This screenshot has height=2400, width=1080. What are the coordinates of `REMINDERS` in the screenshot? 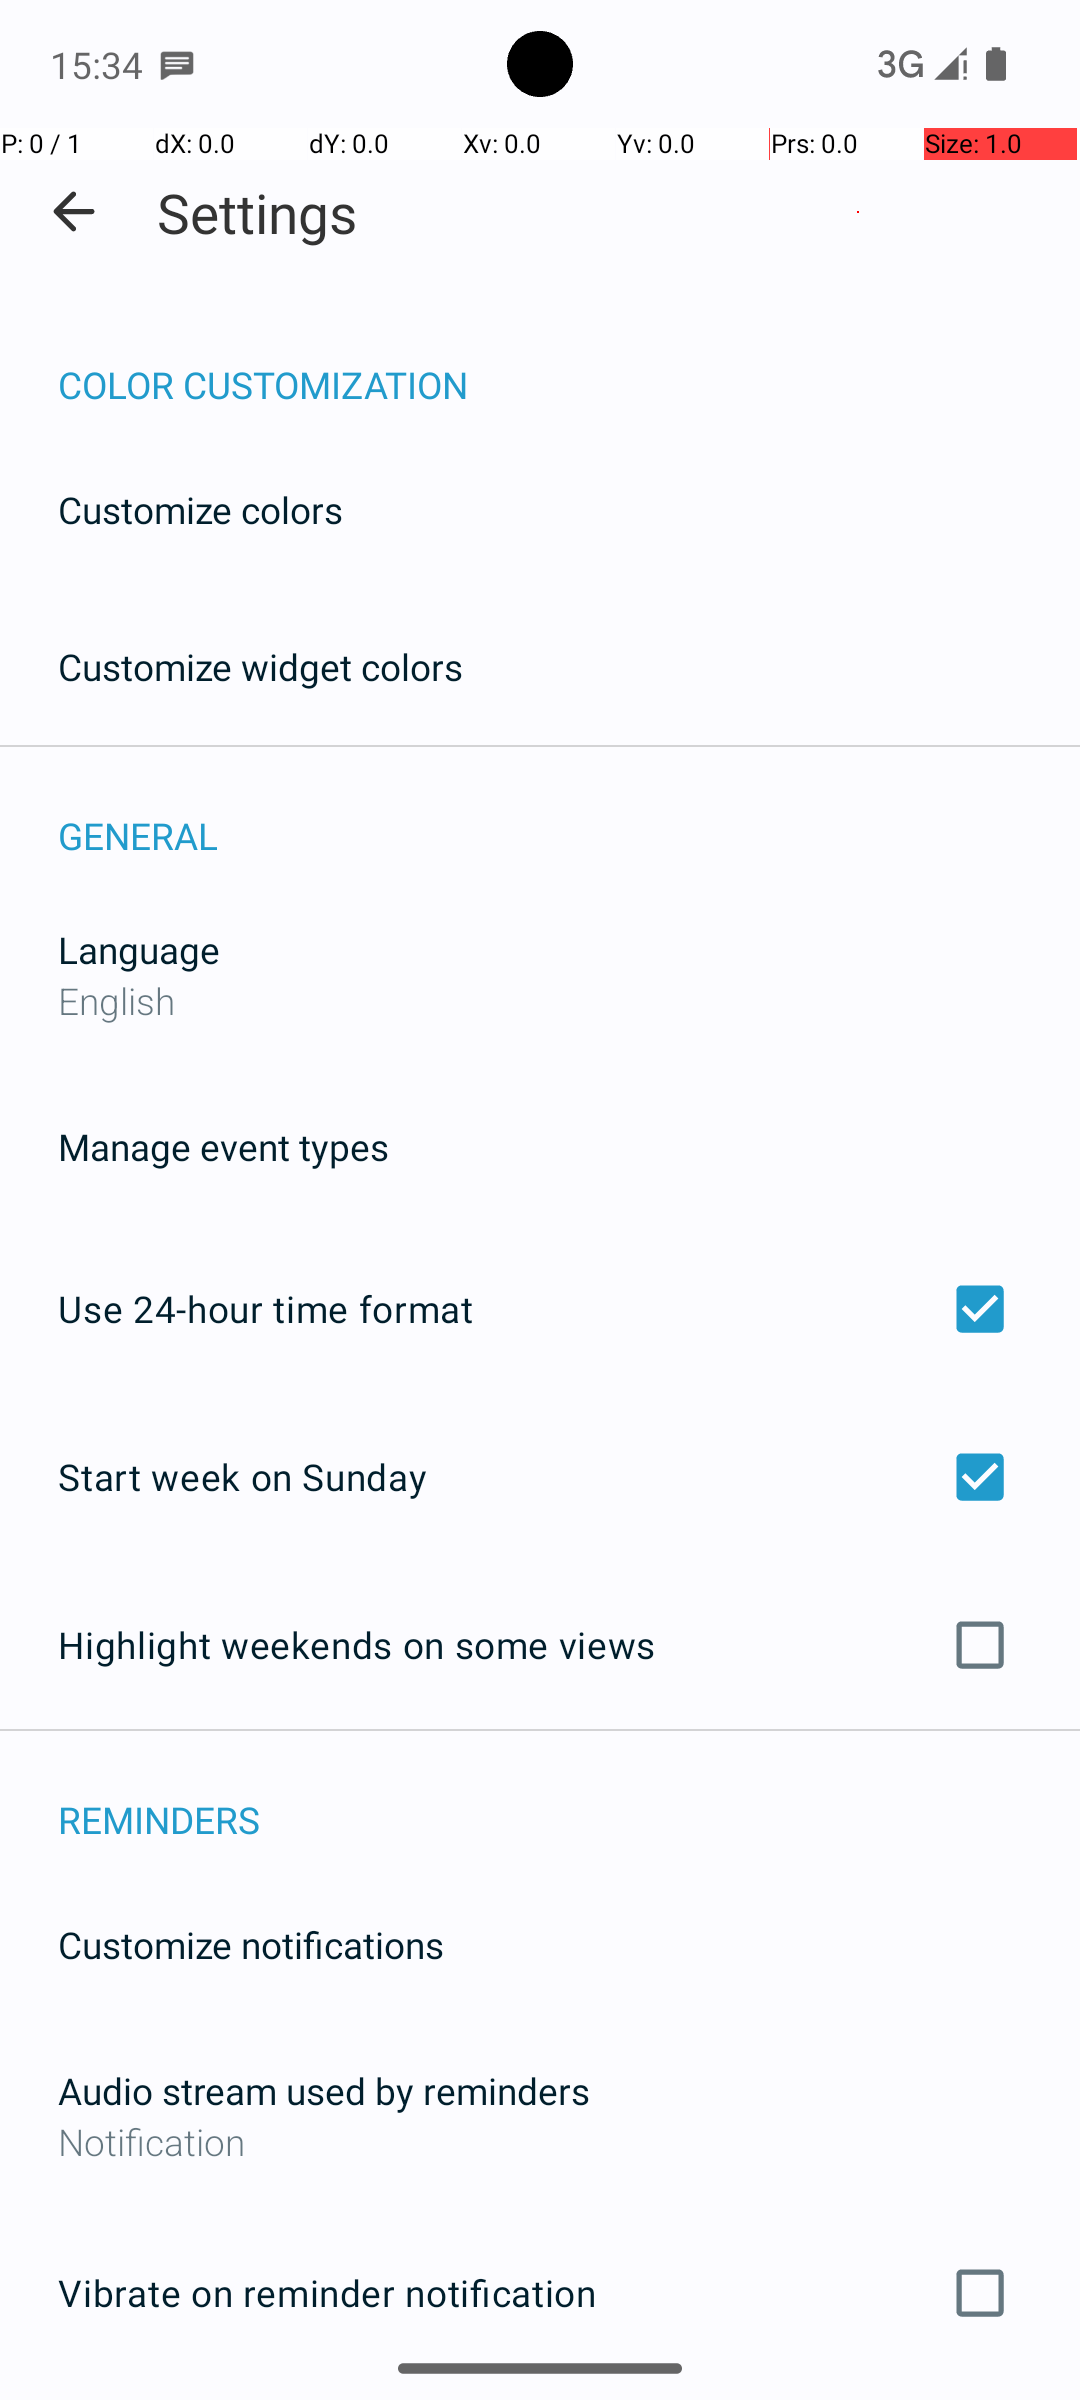 It's located at (569, 1798).